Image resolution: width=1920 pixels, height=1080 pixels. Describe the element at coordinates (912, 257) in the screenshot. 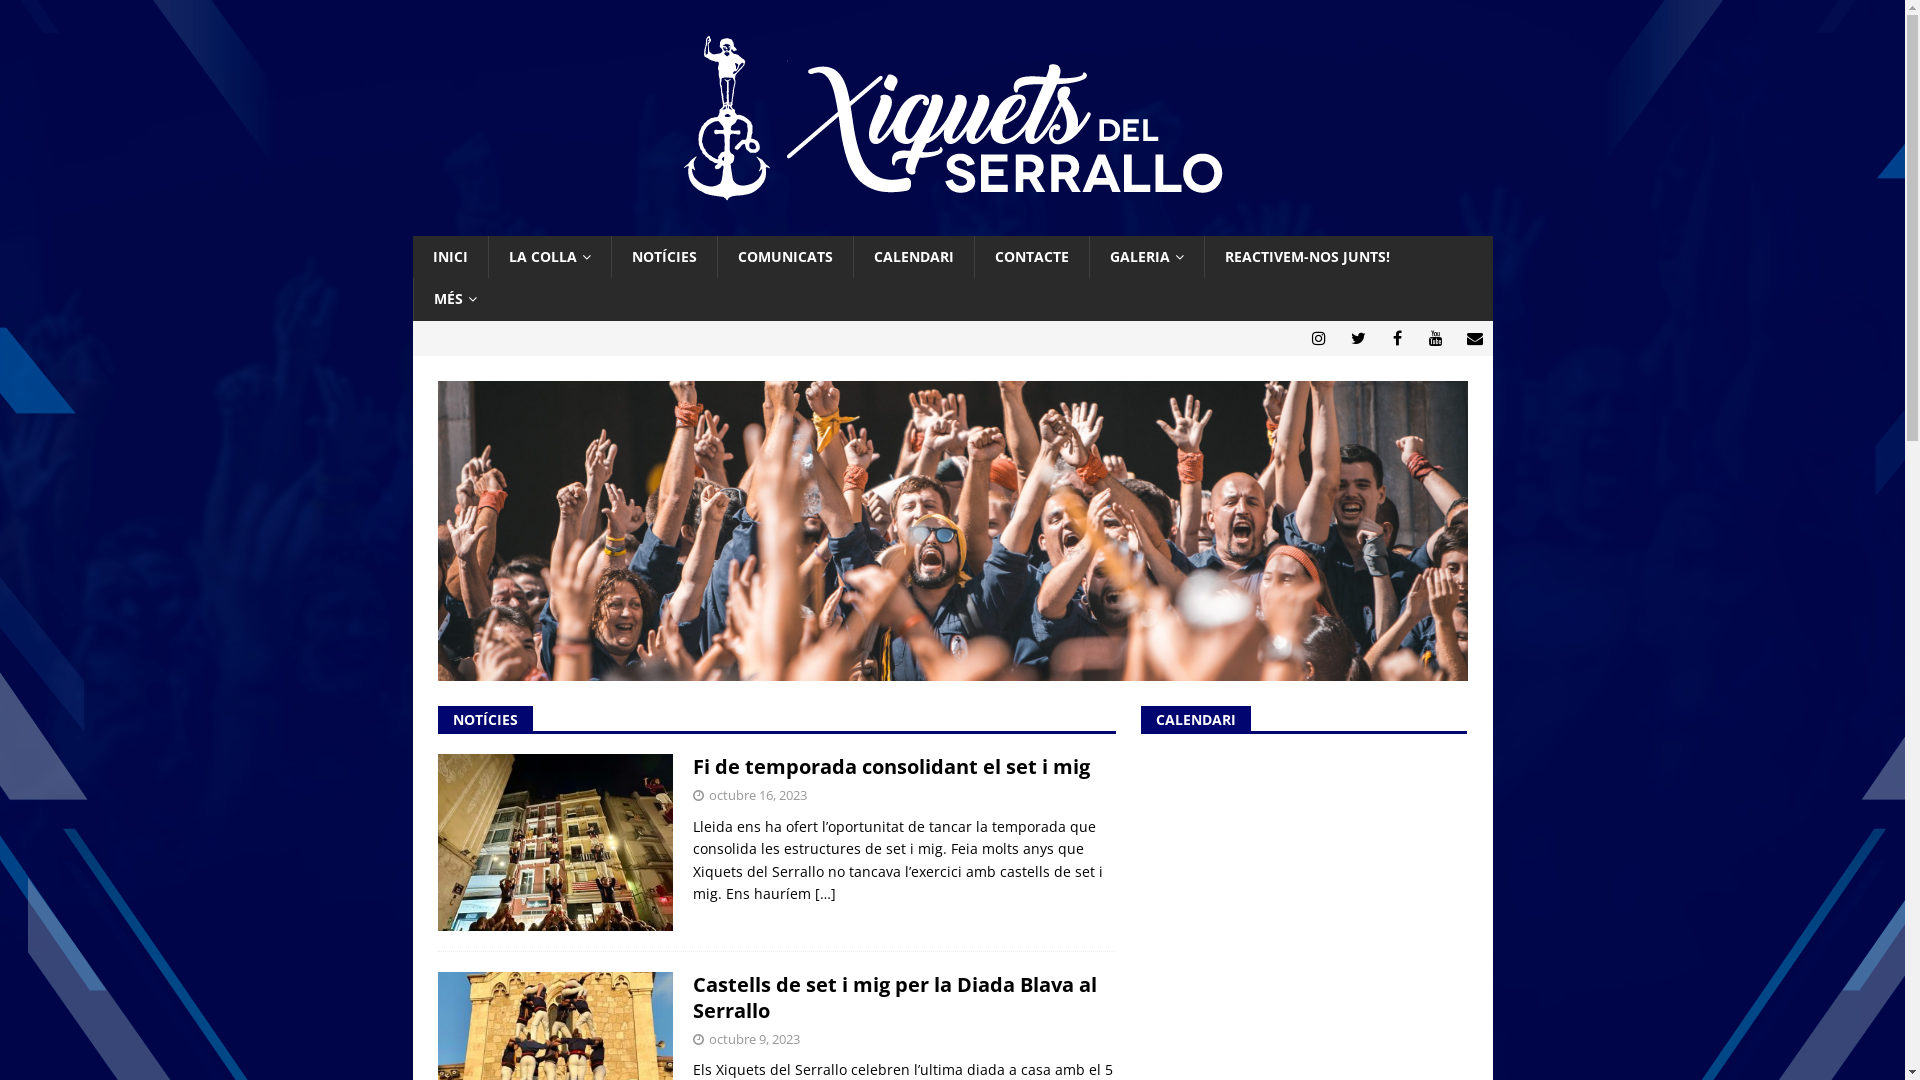

I see `CALENDARI` at that location.